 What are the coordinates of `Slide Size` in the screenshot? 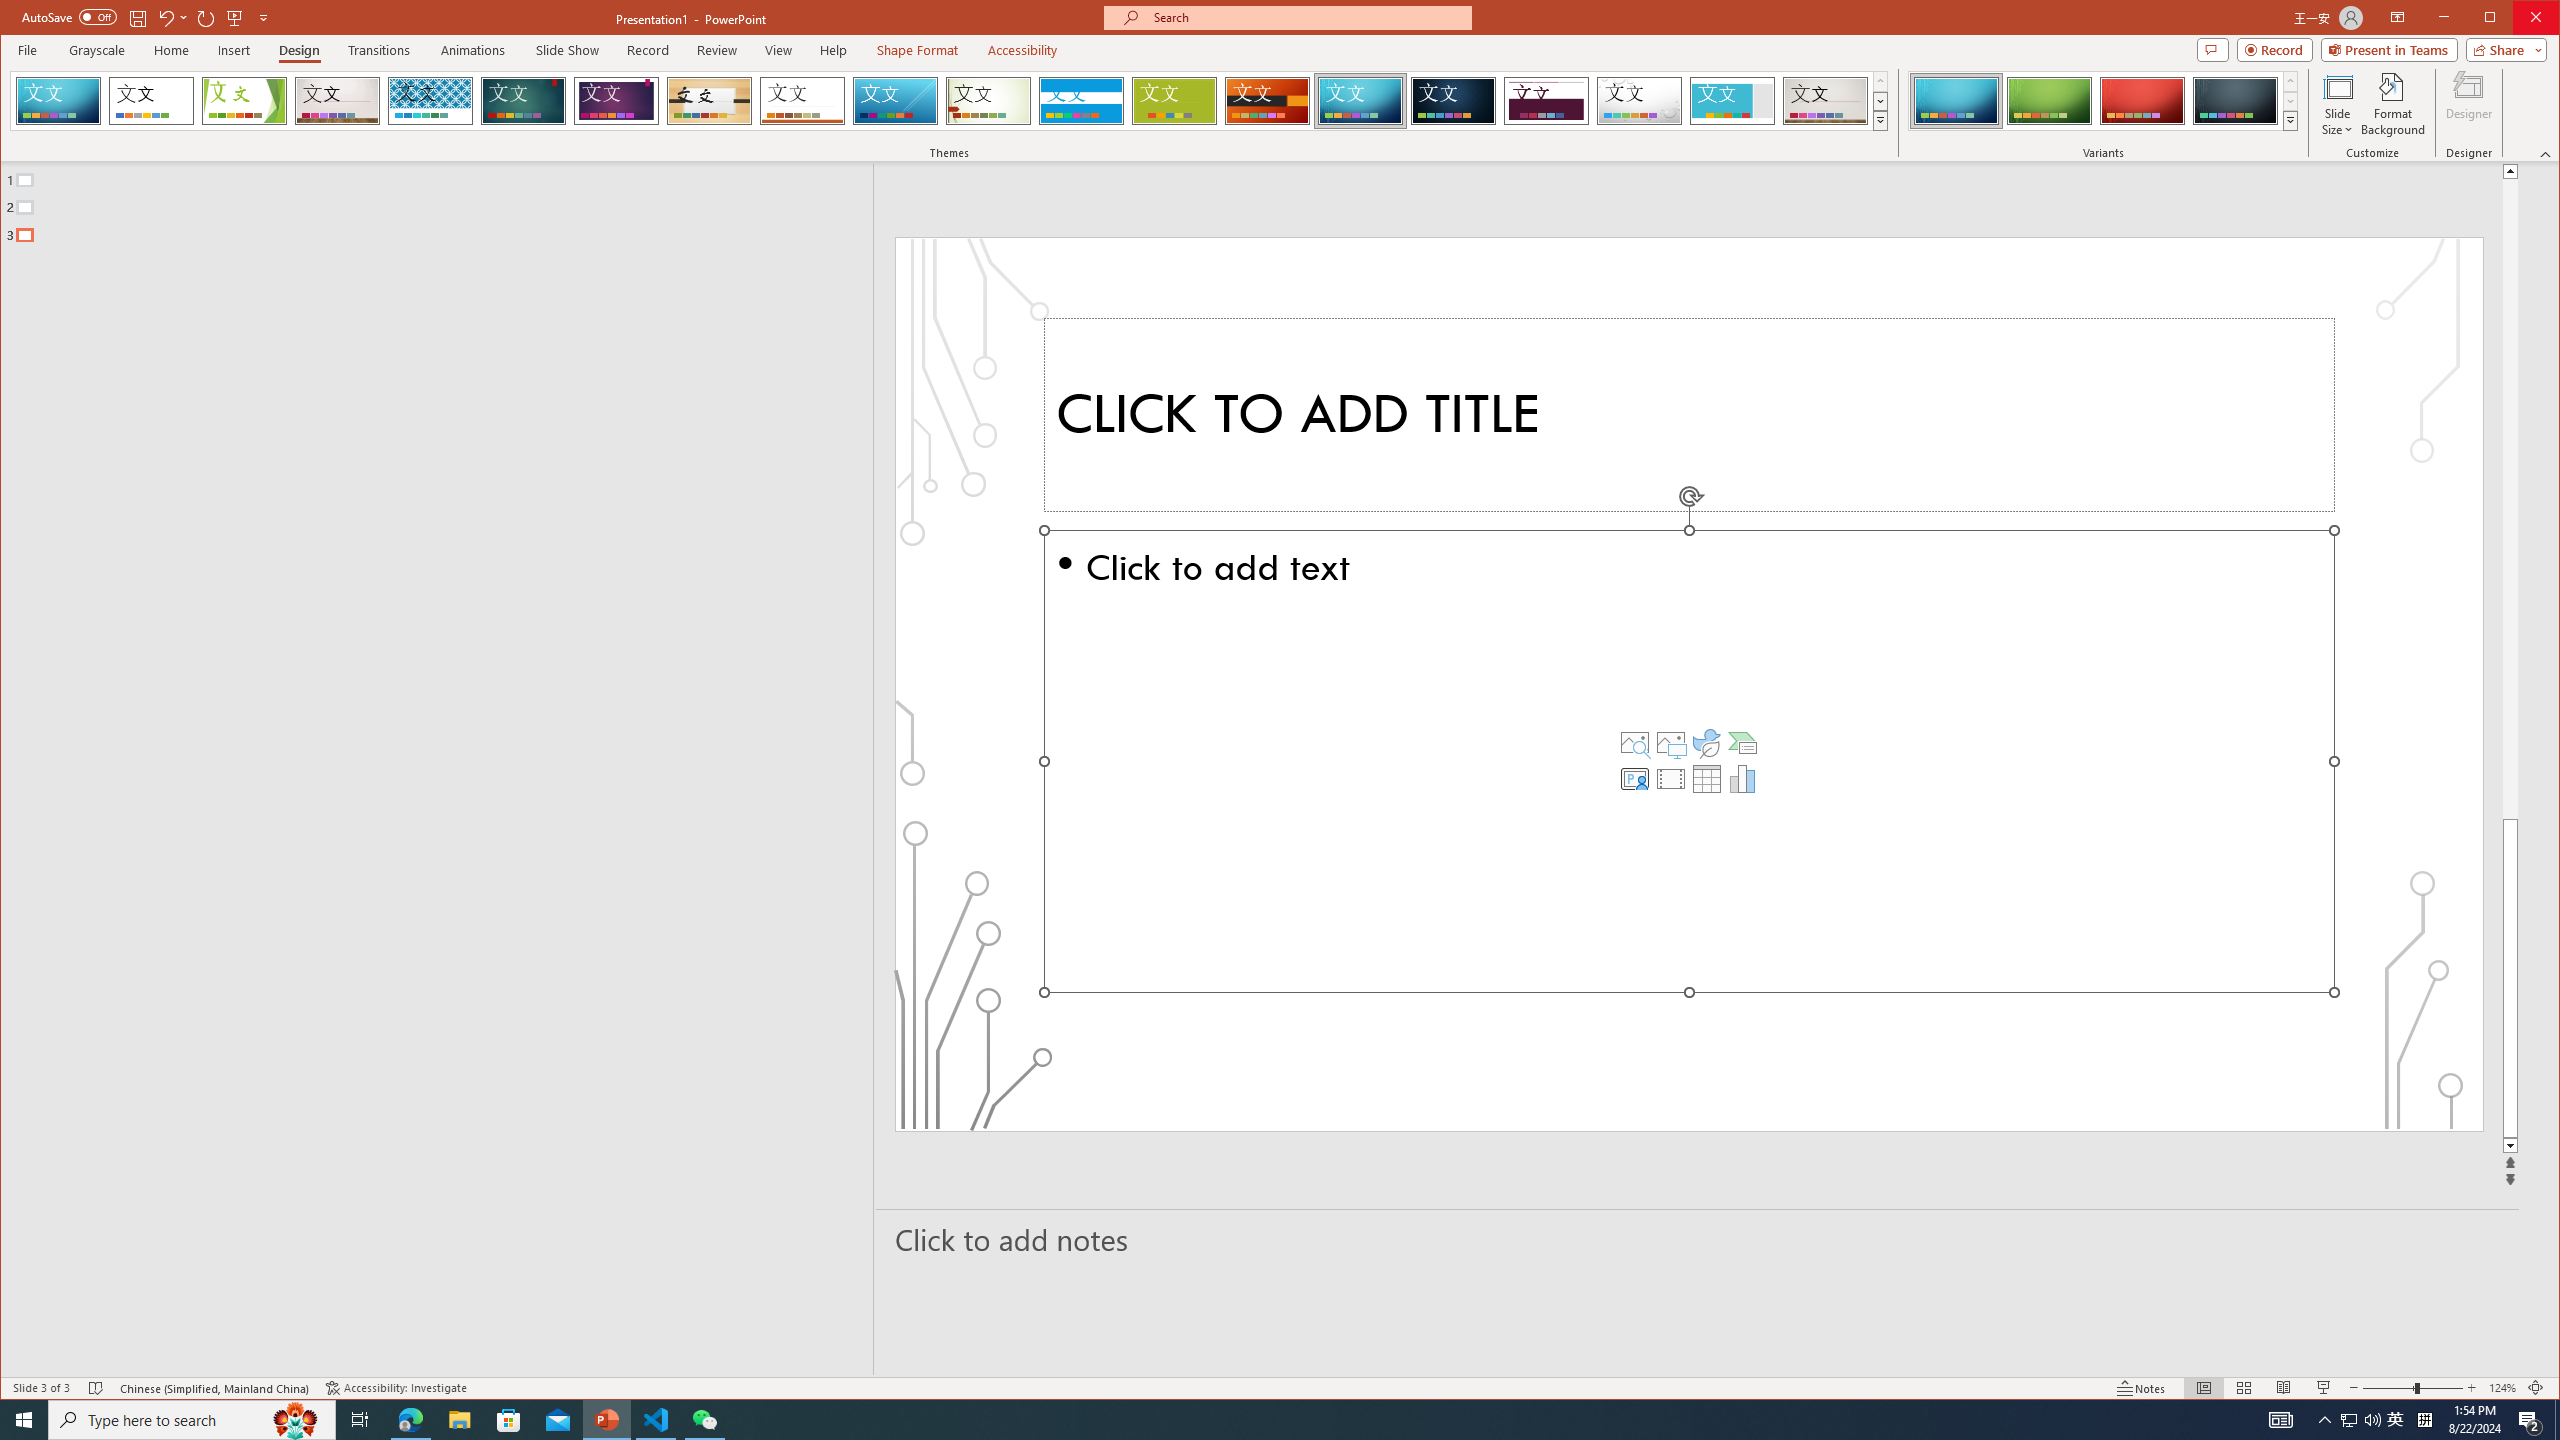 It's located at (2496, 19).